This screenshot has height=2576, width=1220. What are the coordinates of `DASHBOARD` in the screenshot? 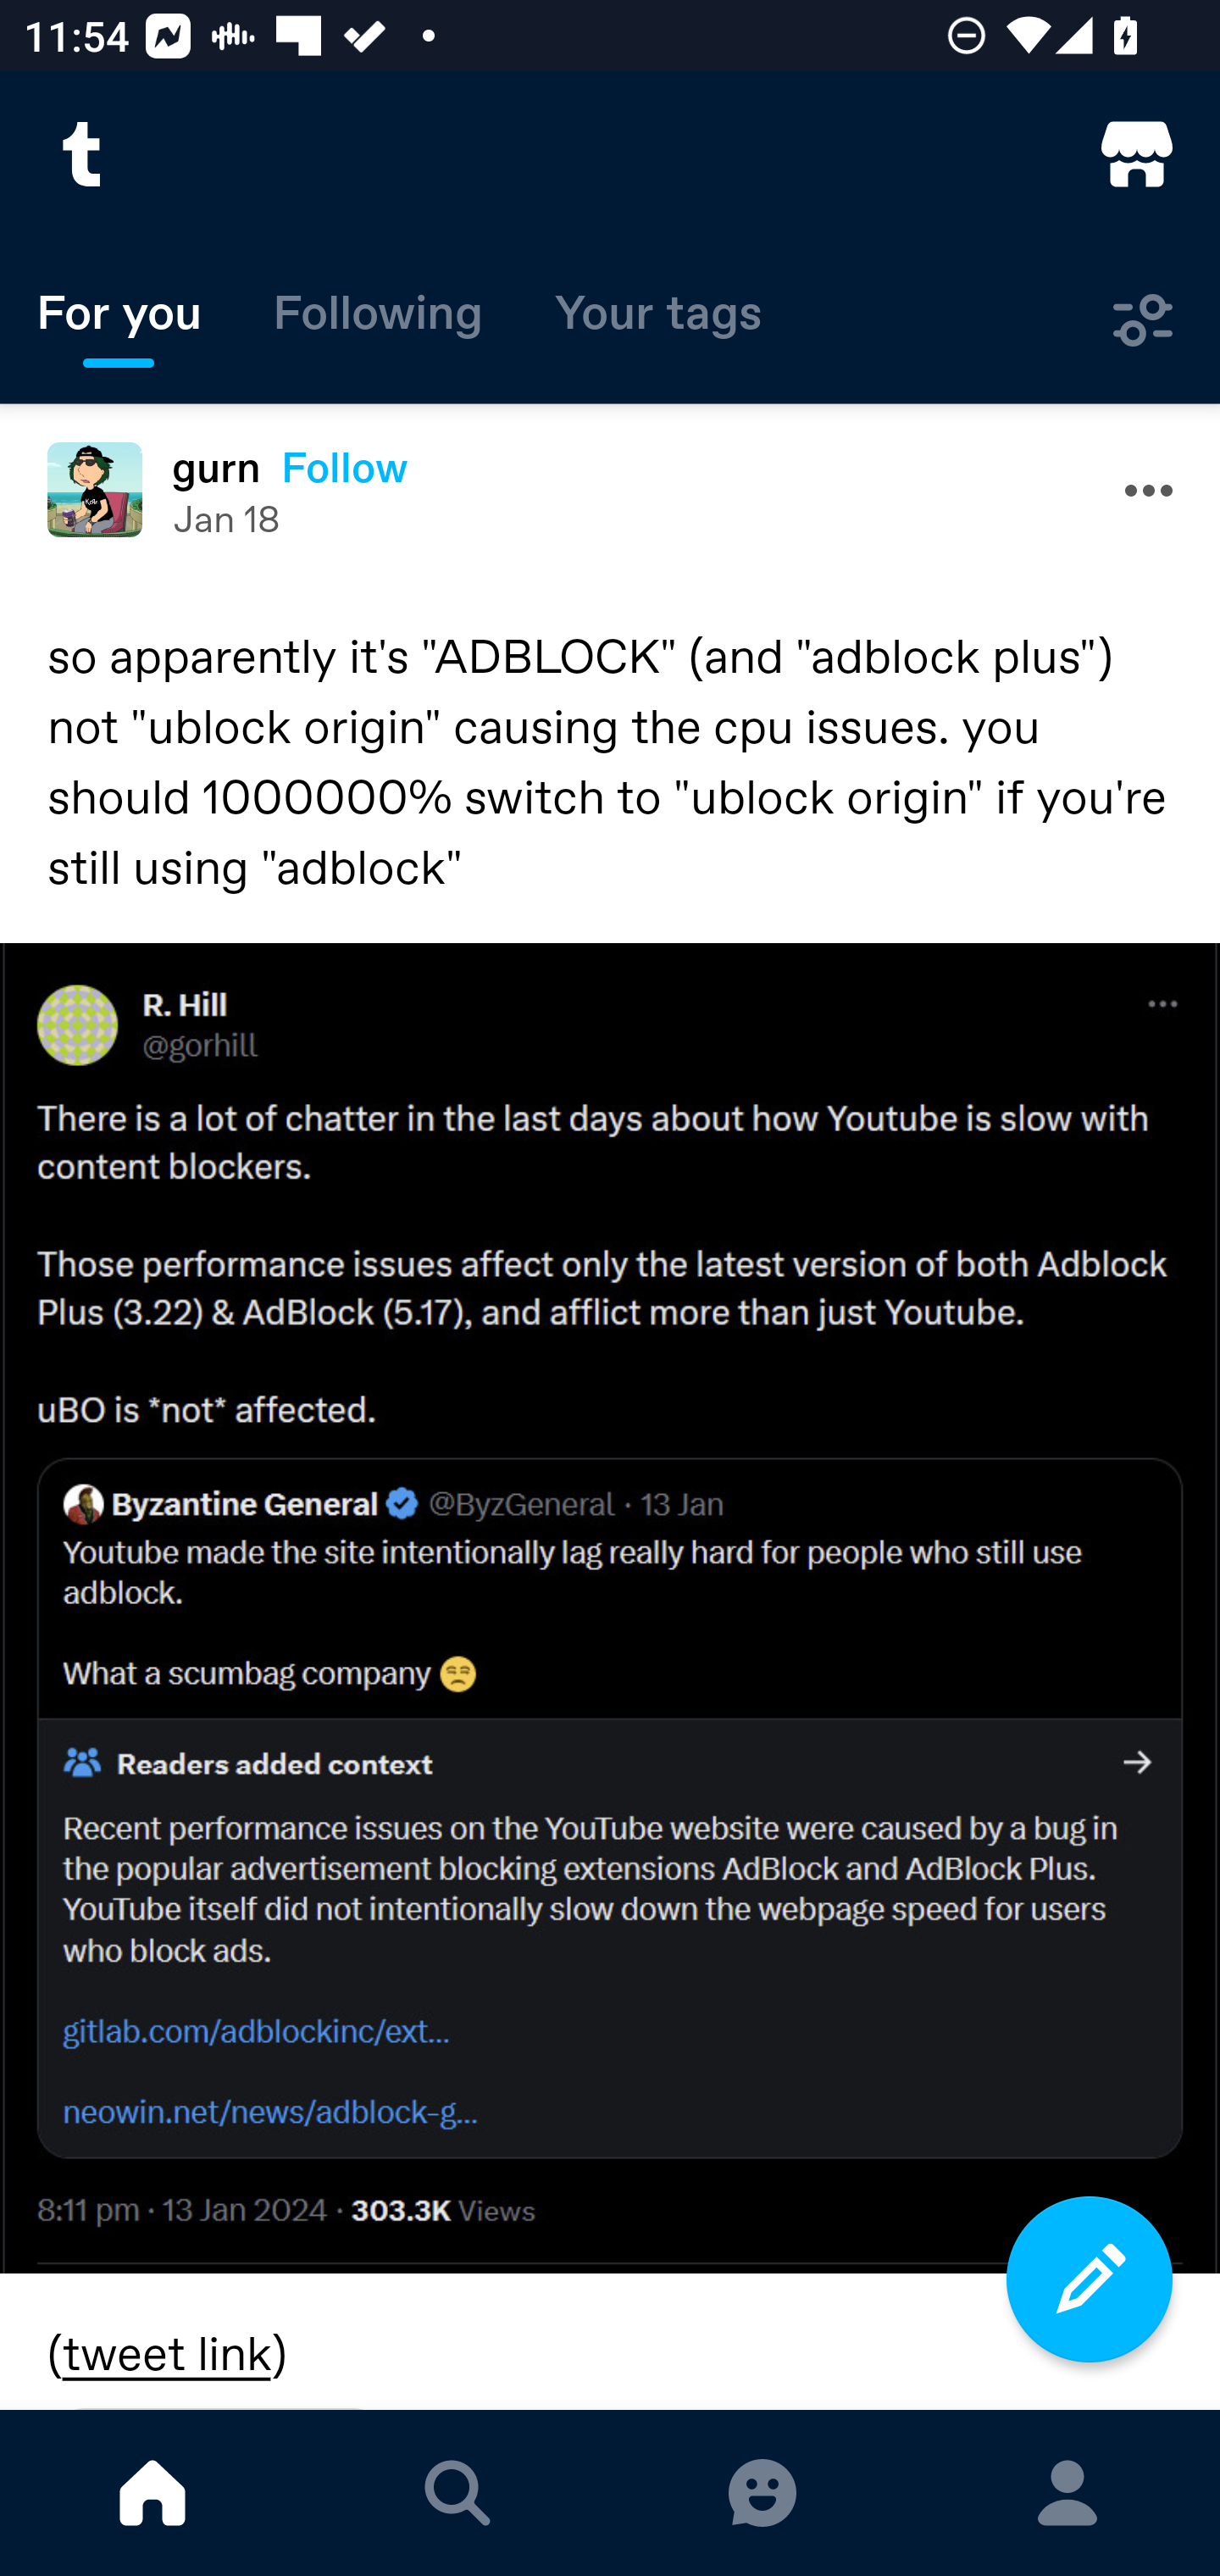 It's located at (152, 2493).